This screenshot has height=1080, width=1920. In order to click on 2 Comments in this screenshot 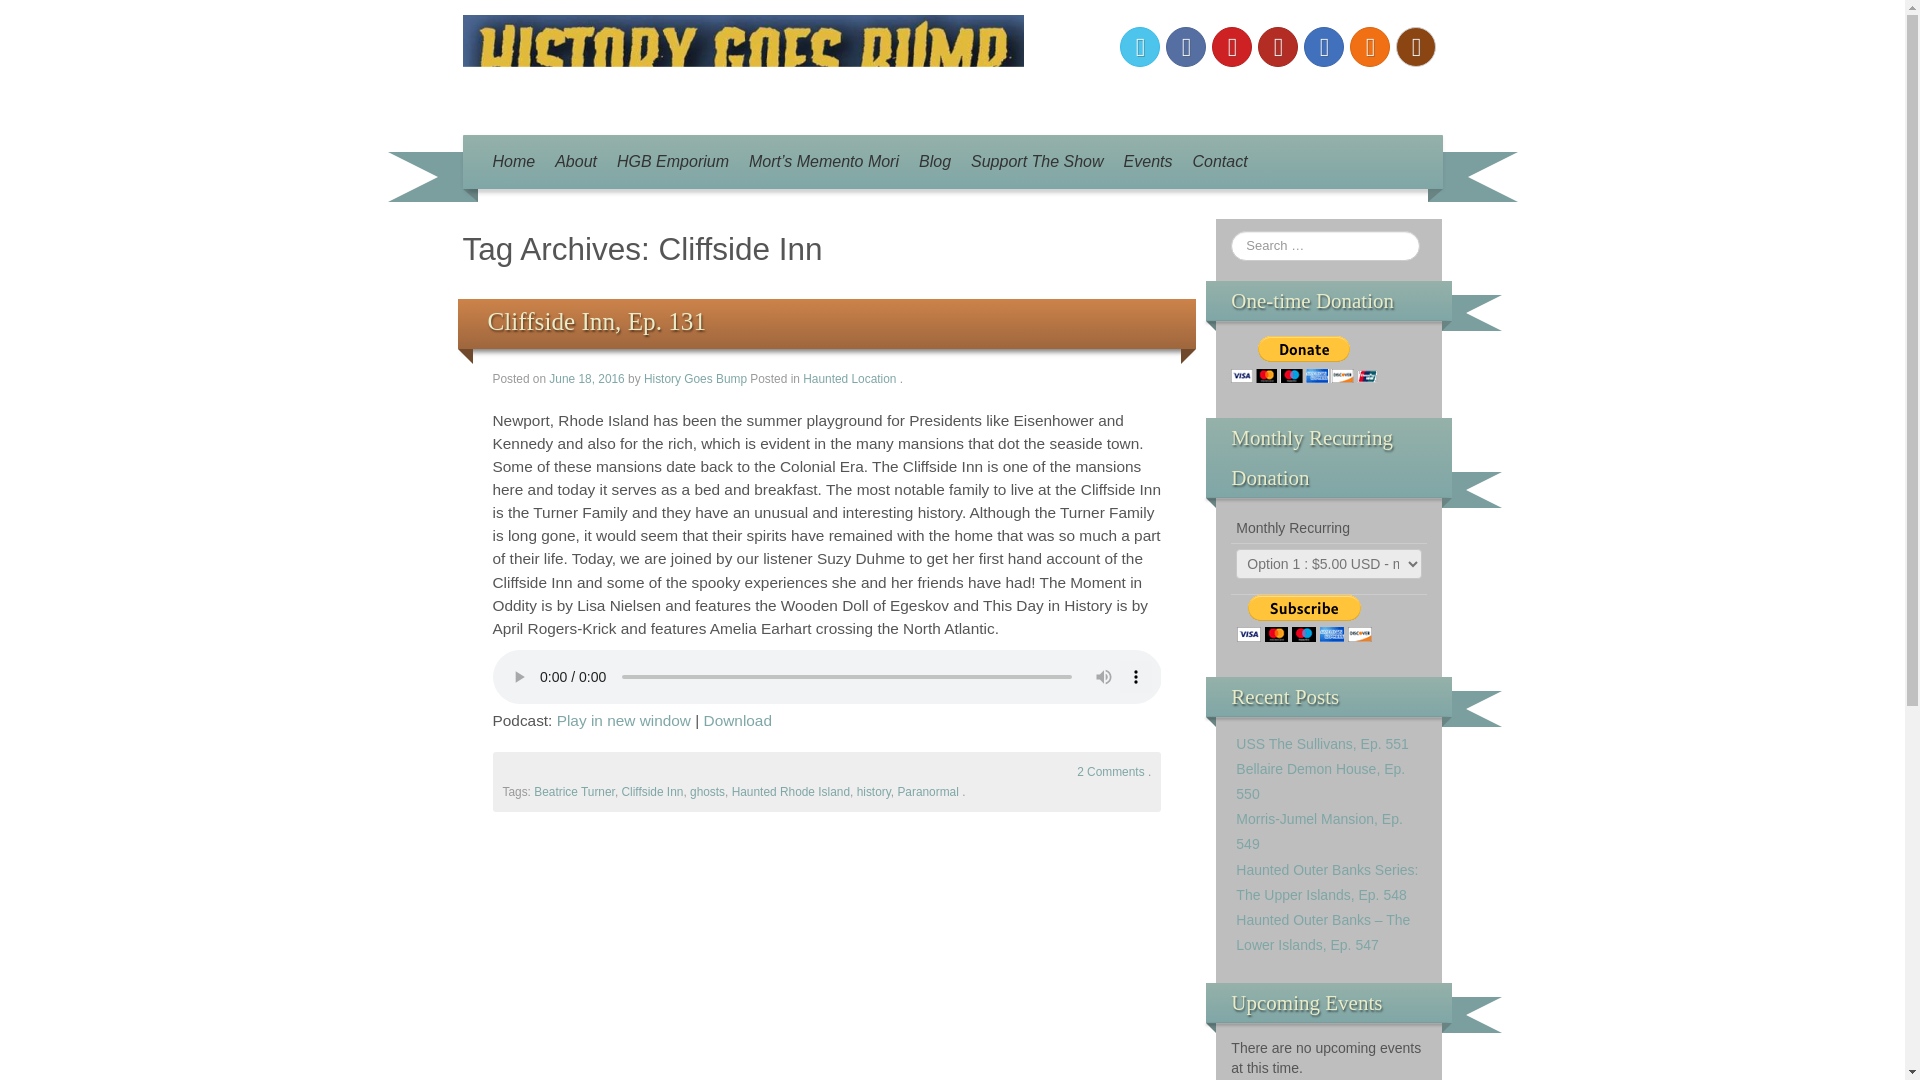, I will do `click(1110, 771)`.